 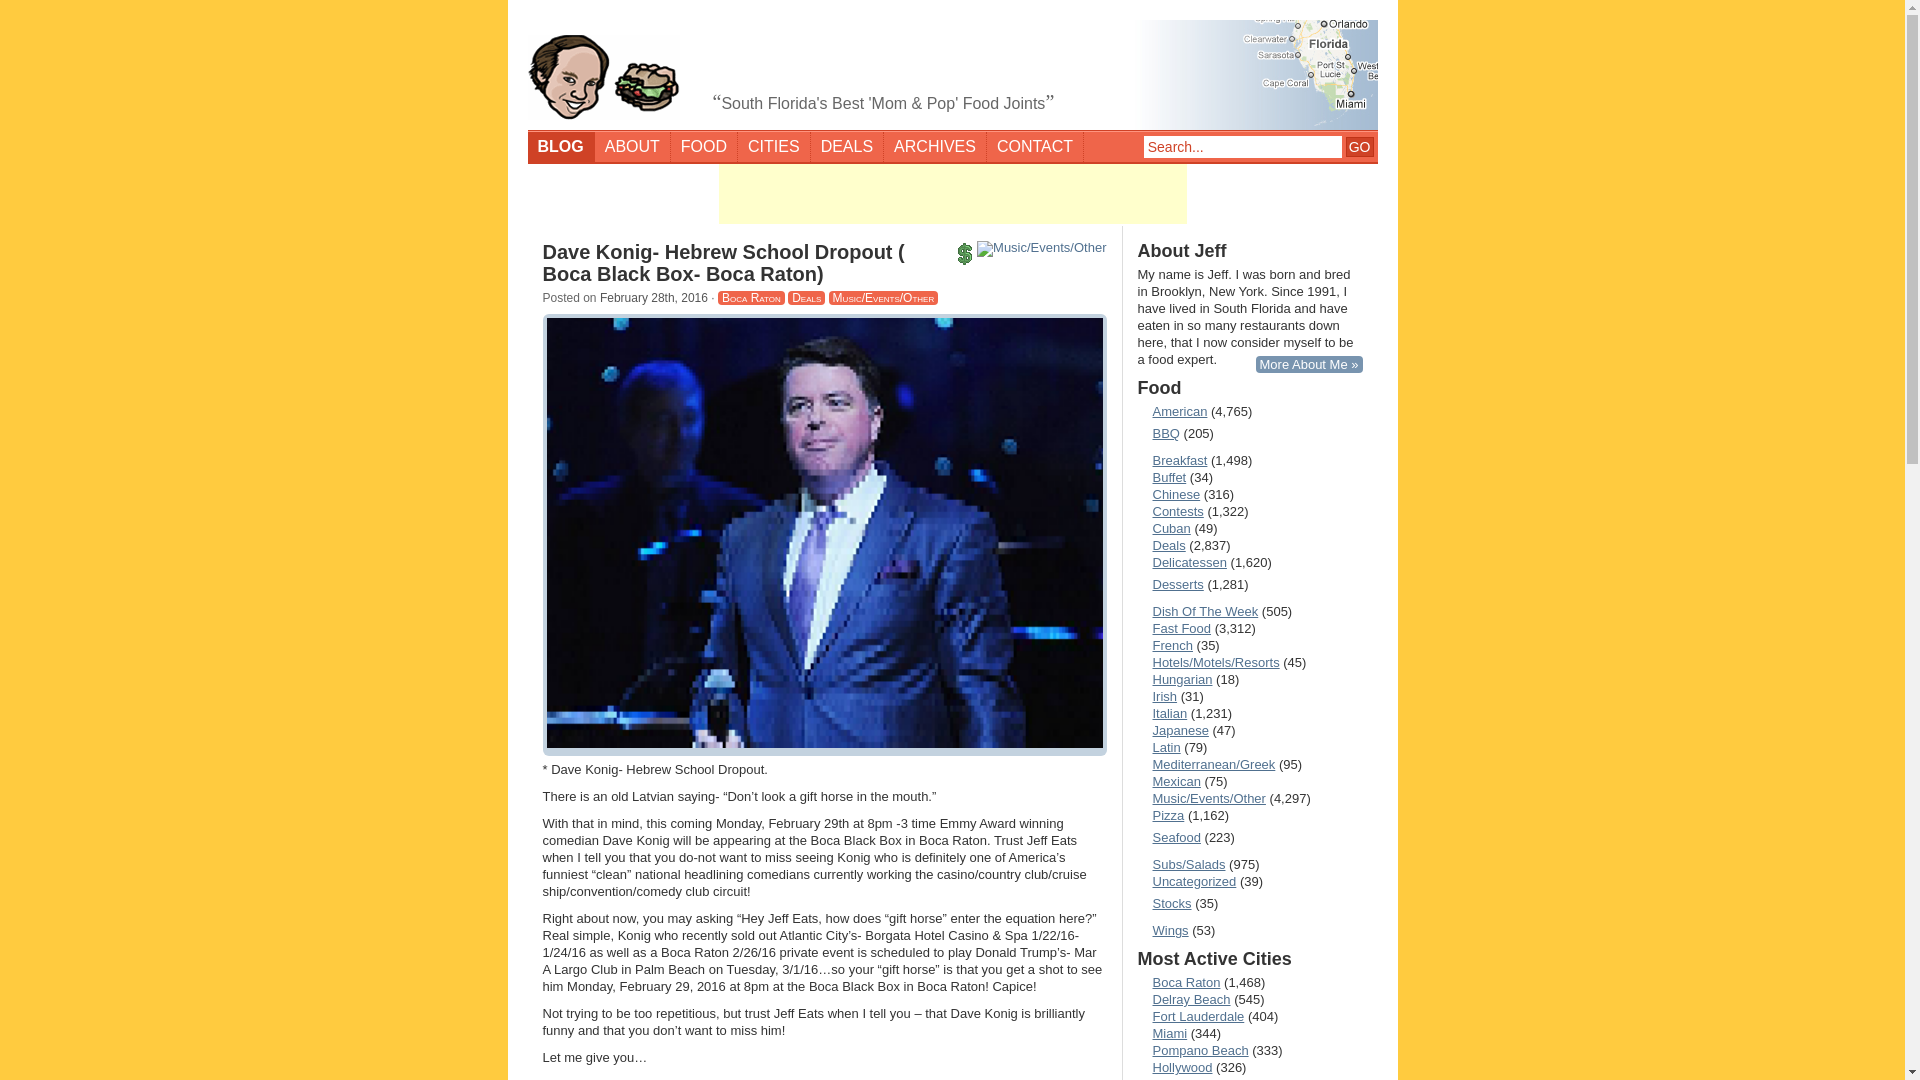 I want to click on Fast Food, so click(x=1174, y=628).